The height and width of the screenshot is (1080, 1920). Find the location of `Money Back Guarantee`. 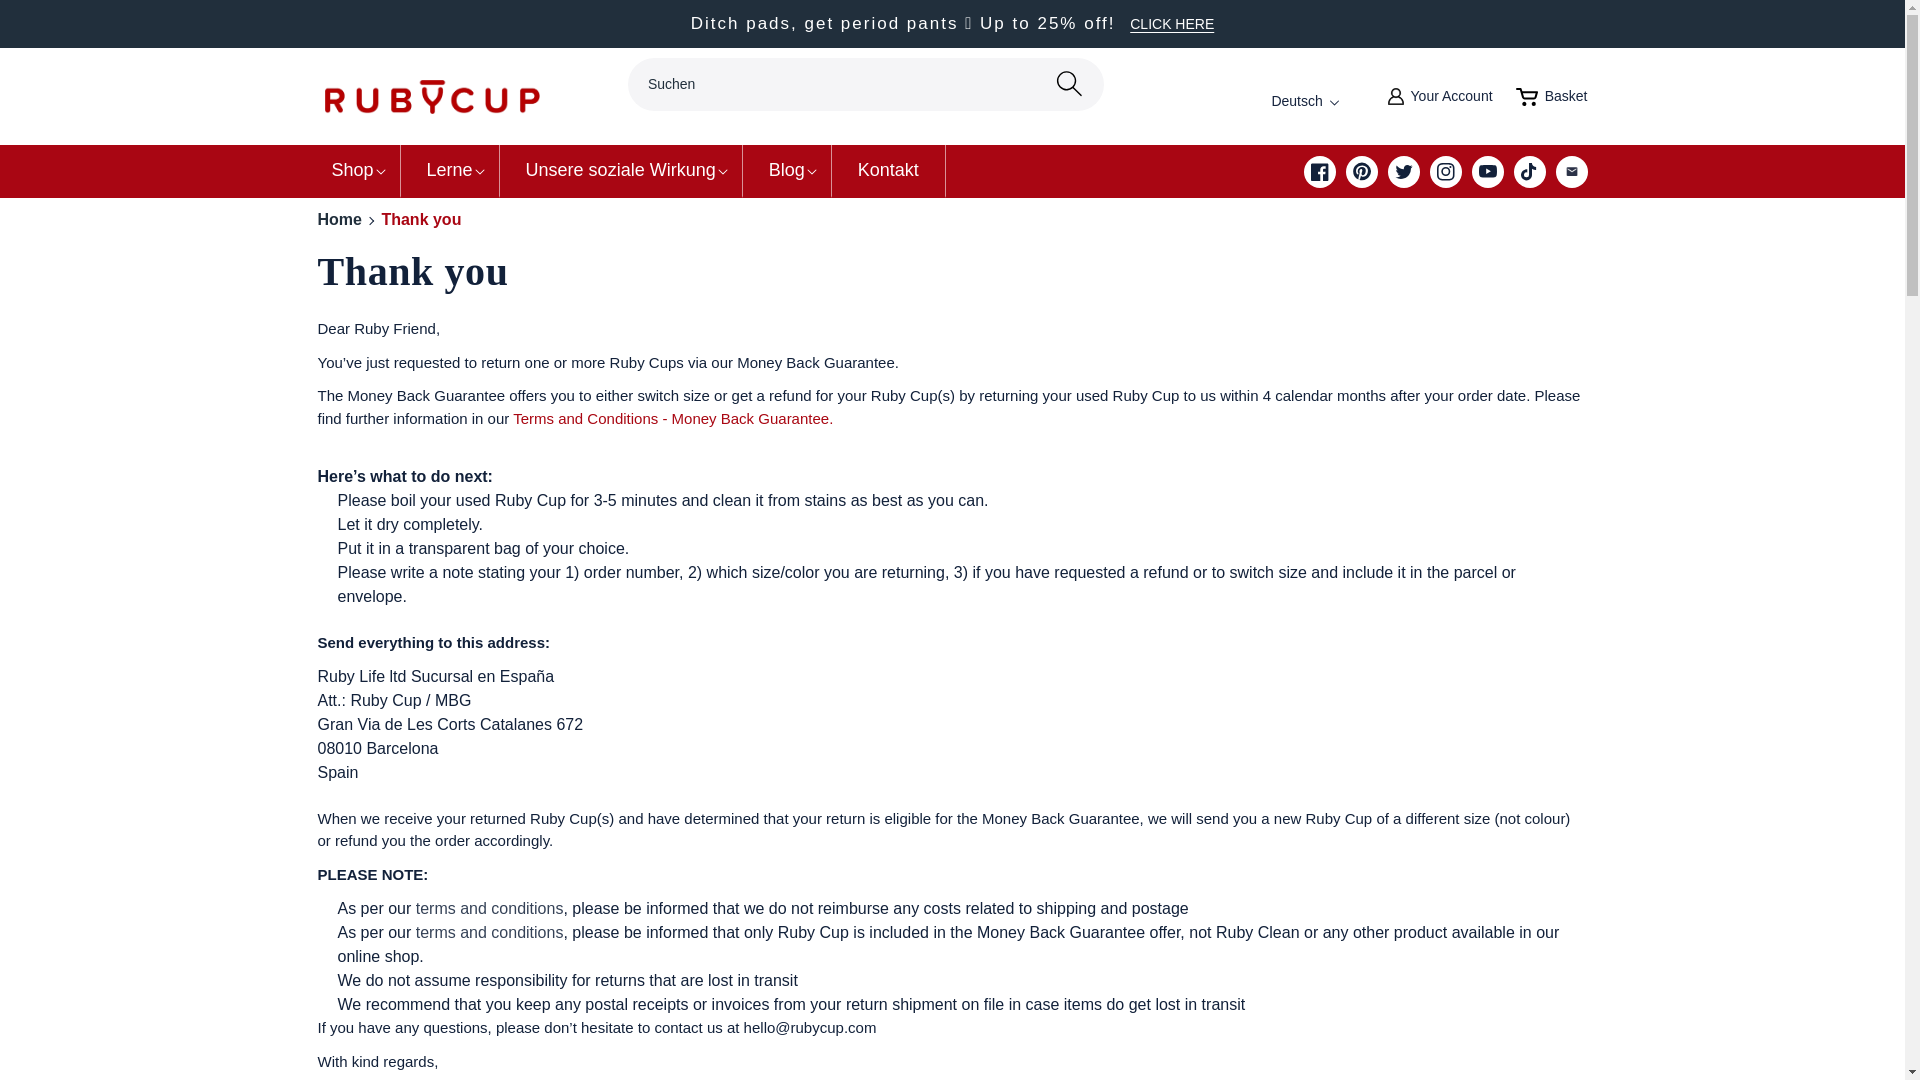

Money Back Guarantee is located at coordinates (353, 170).